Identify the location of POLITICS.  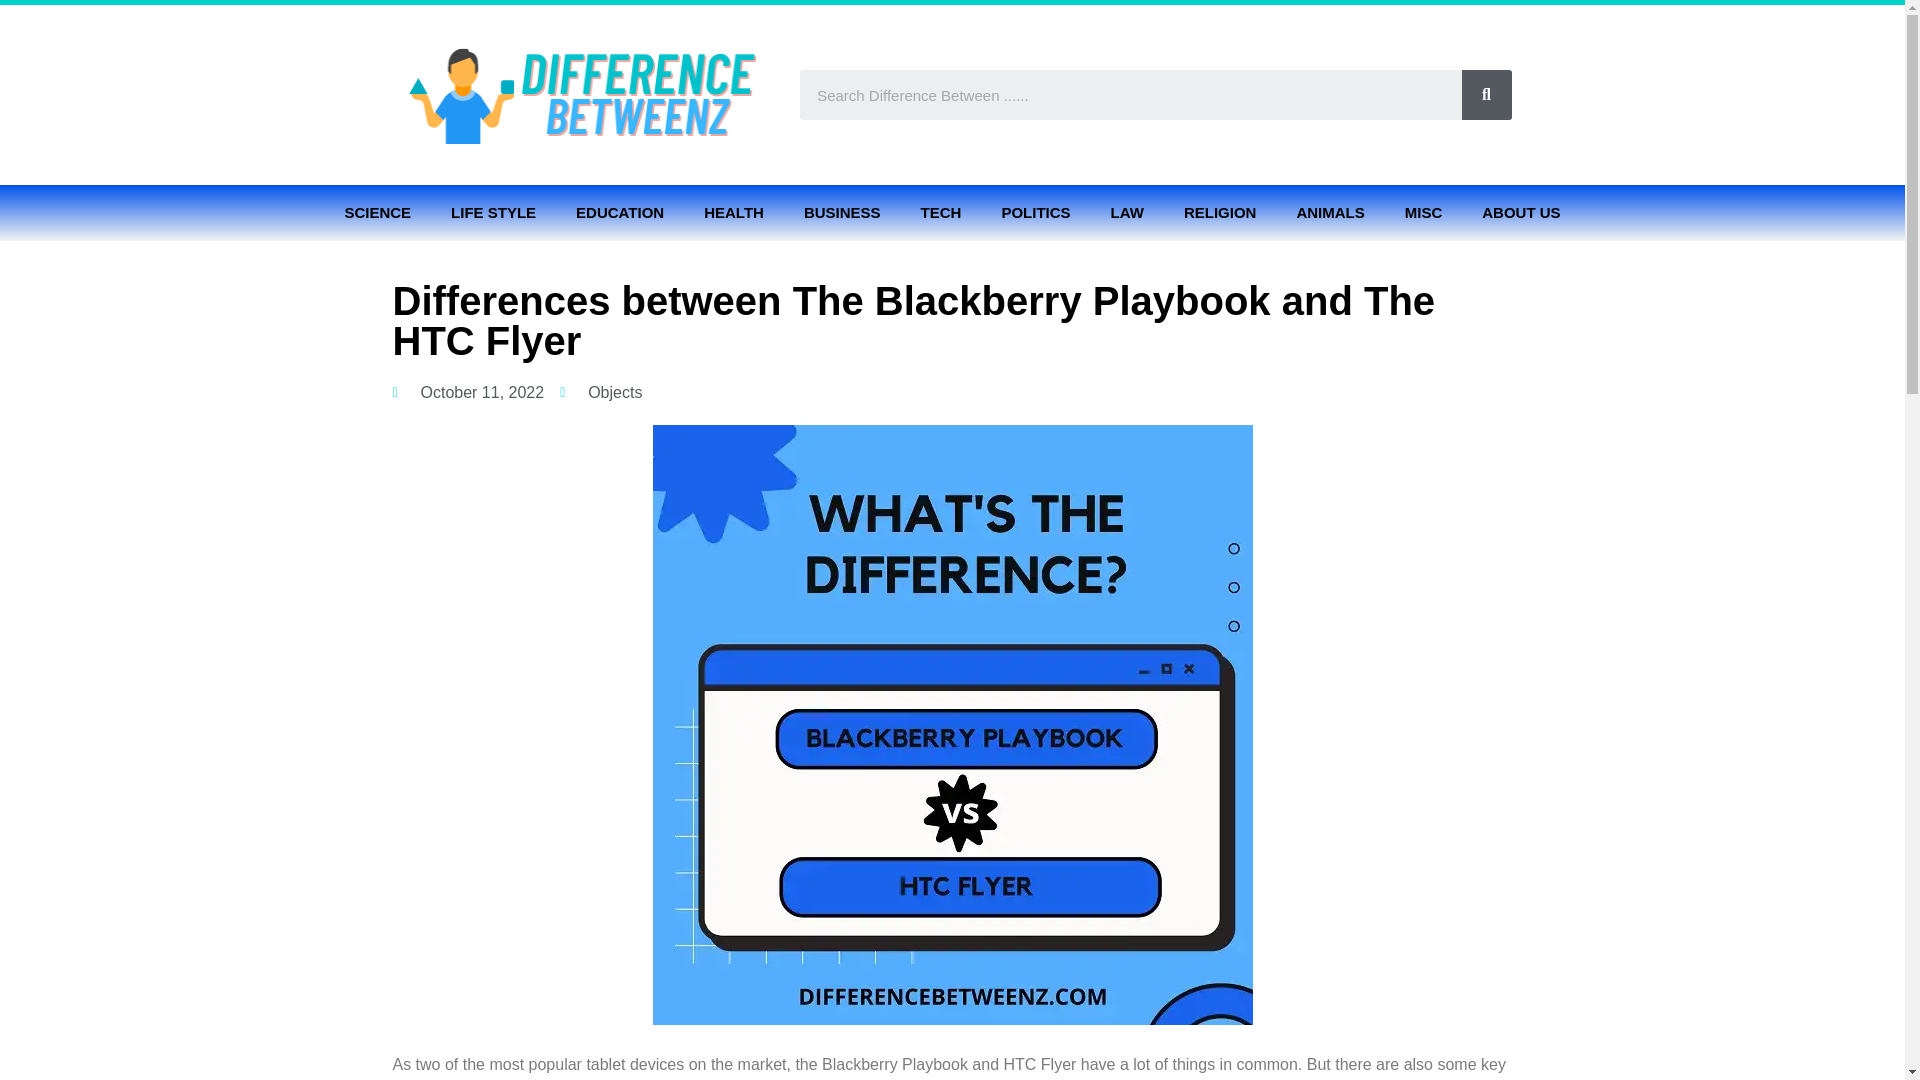
(1036, 212).